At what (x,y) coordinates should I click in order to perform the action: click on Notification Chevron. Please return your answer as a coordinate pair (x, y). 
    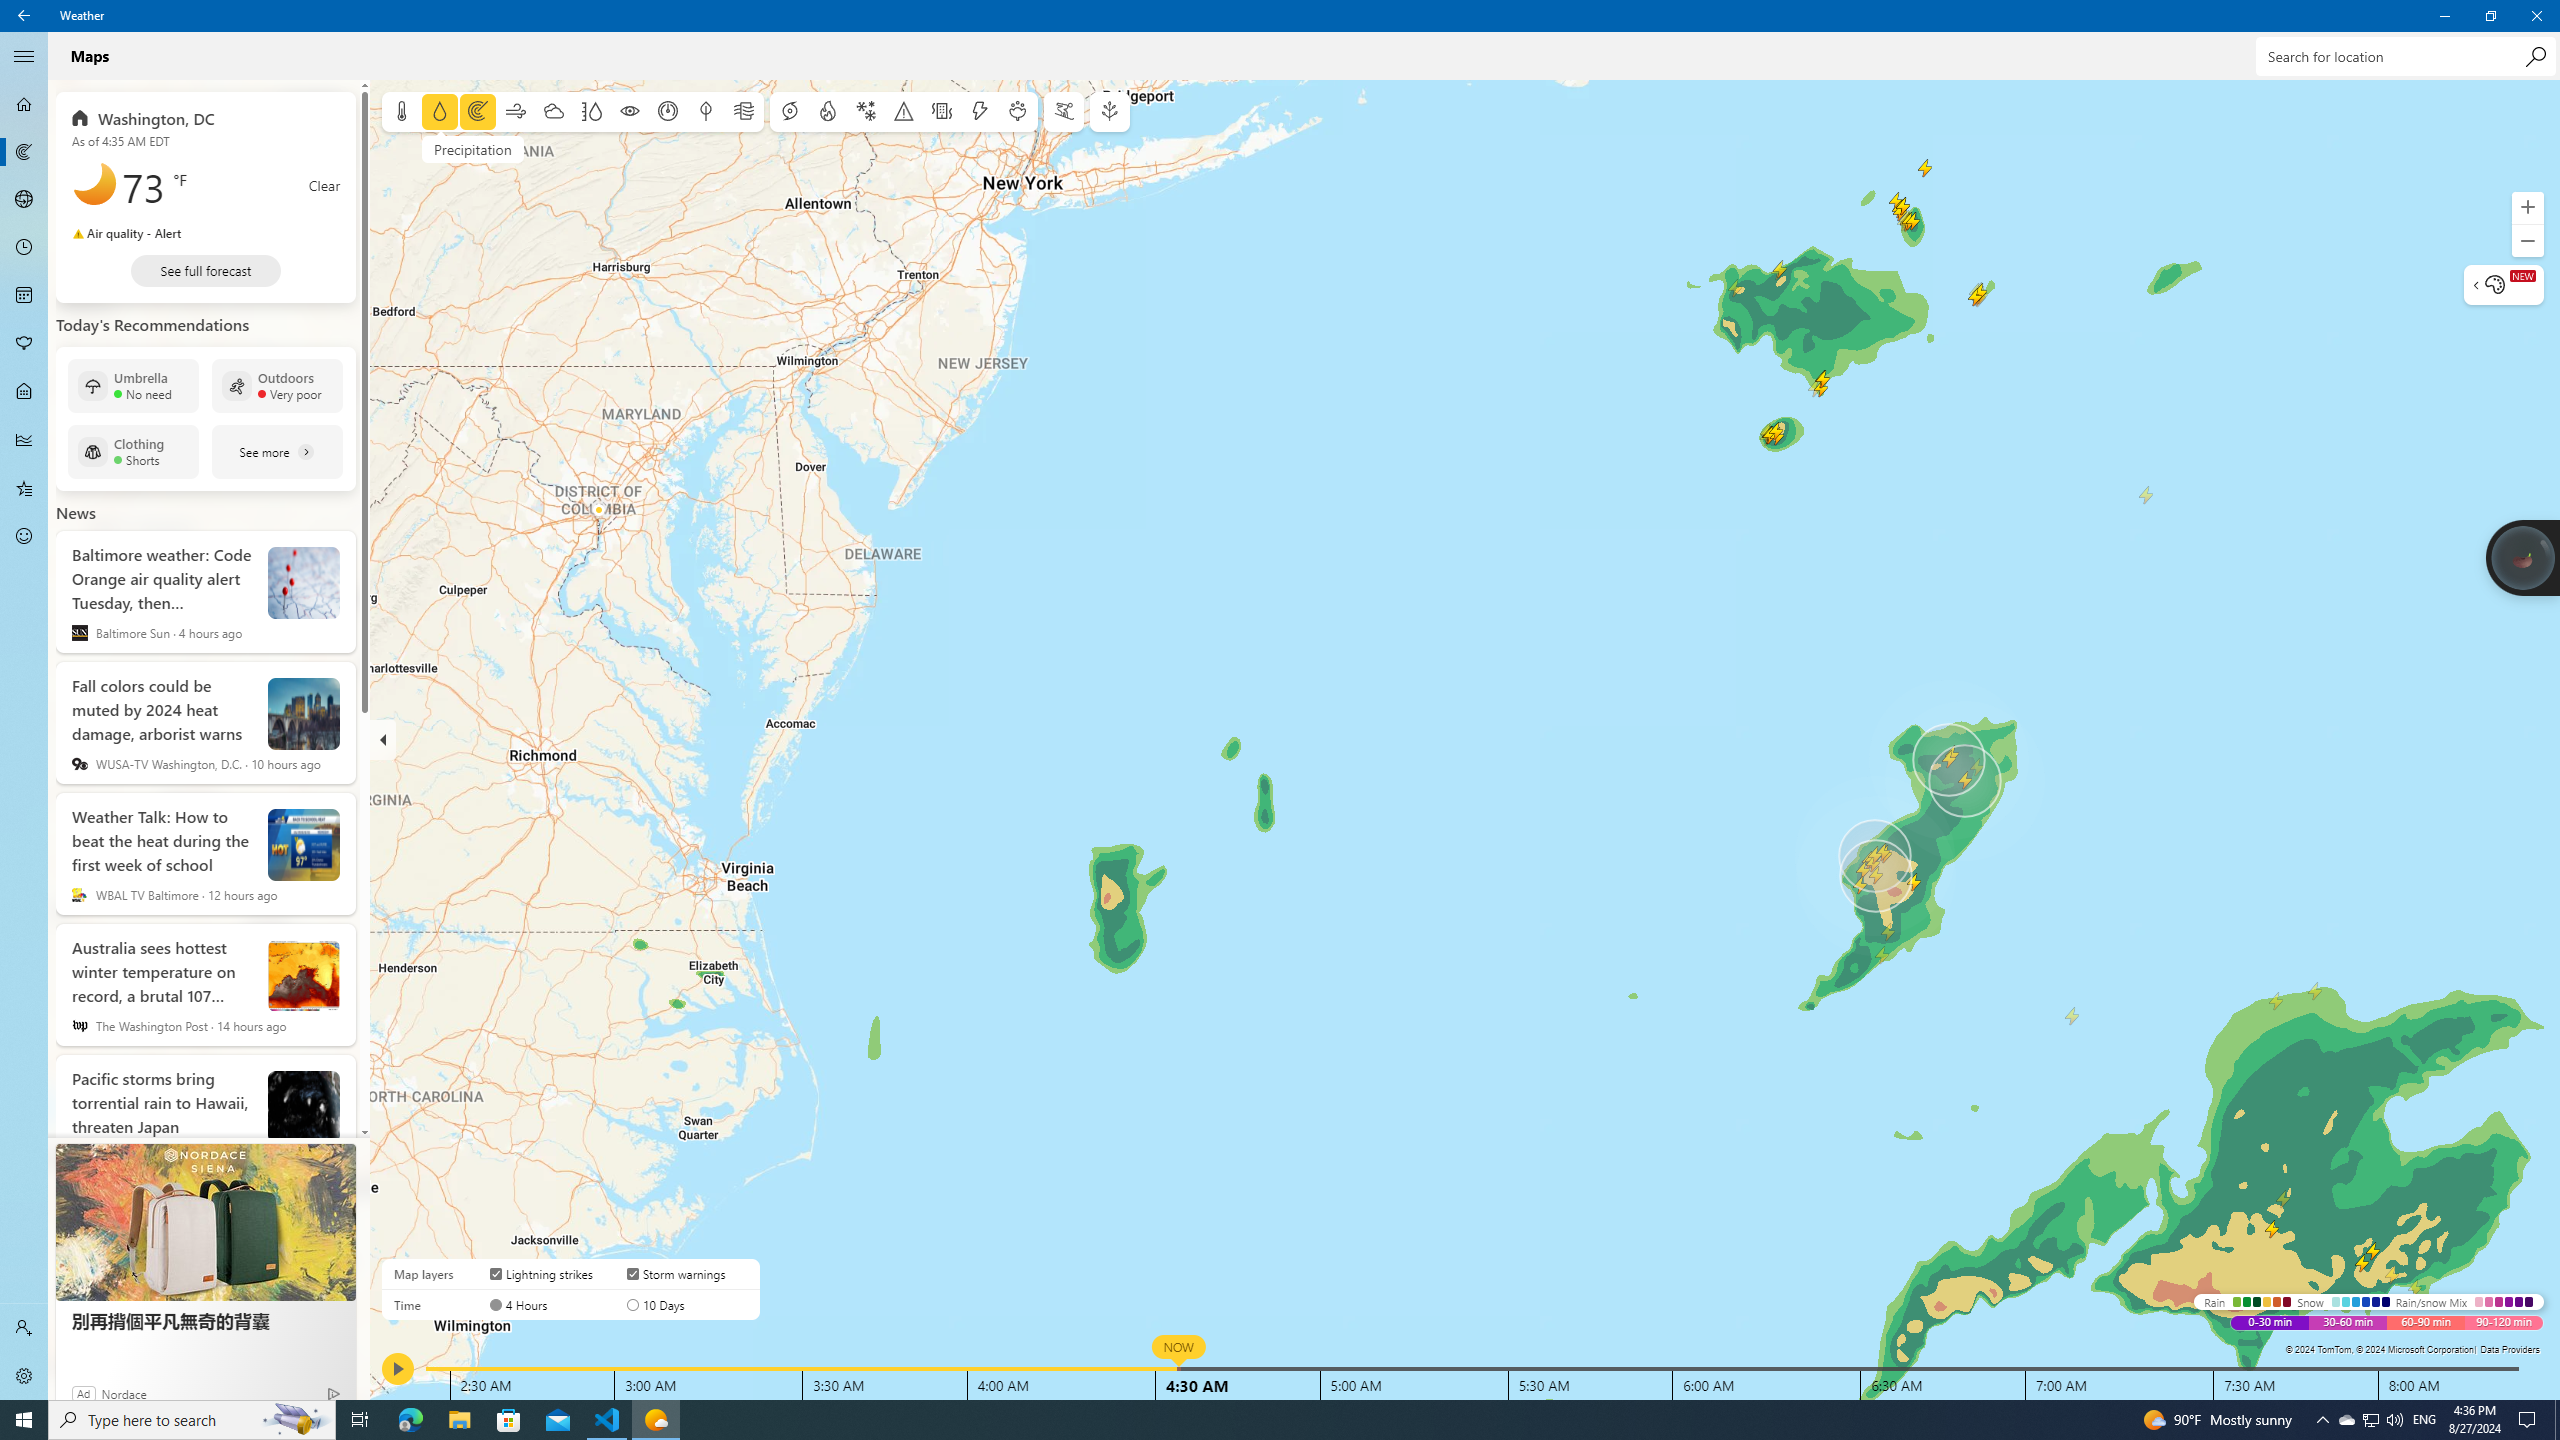
    Looking at the image, I should click on (24, 248).